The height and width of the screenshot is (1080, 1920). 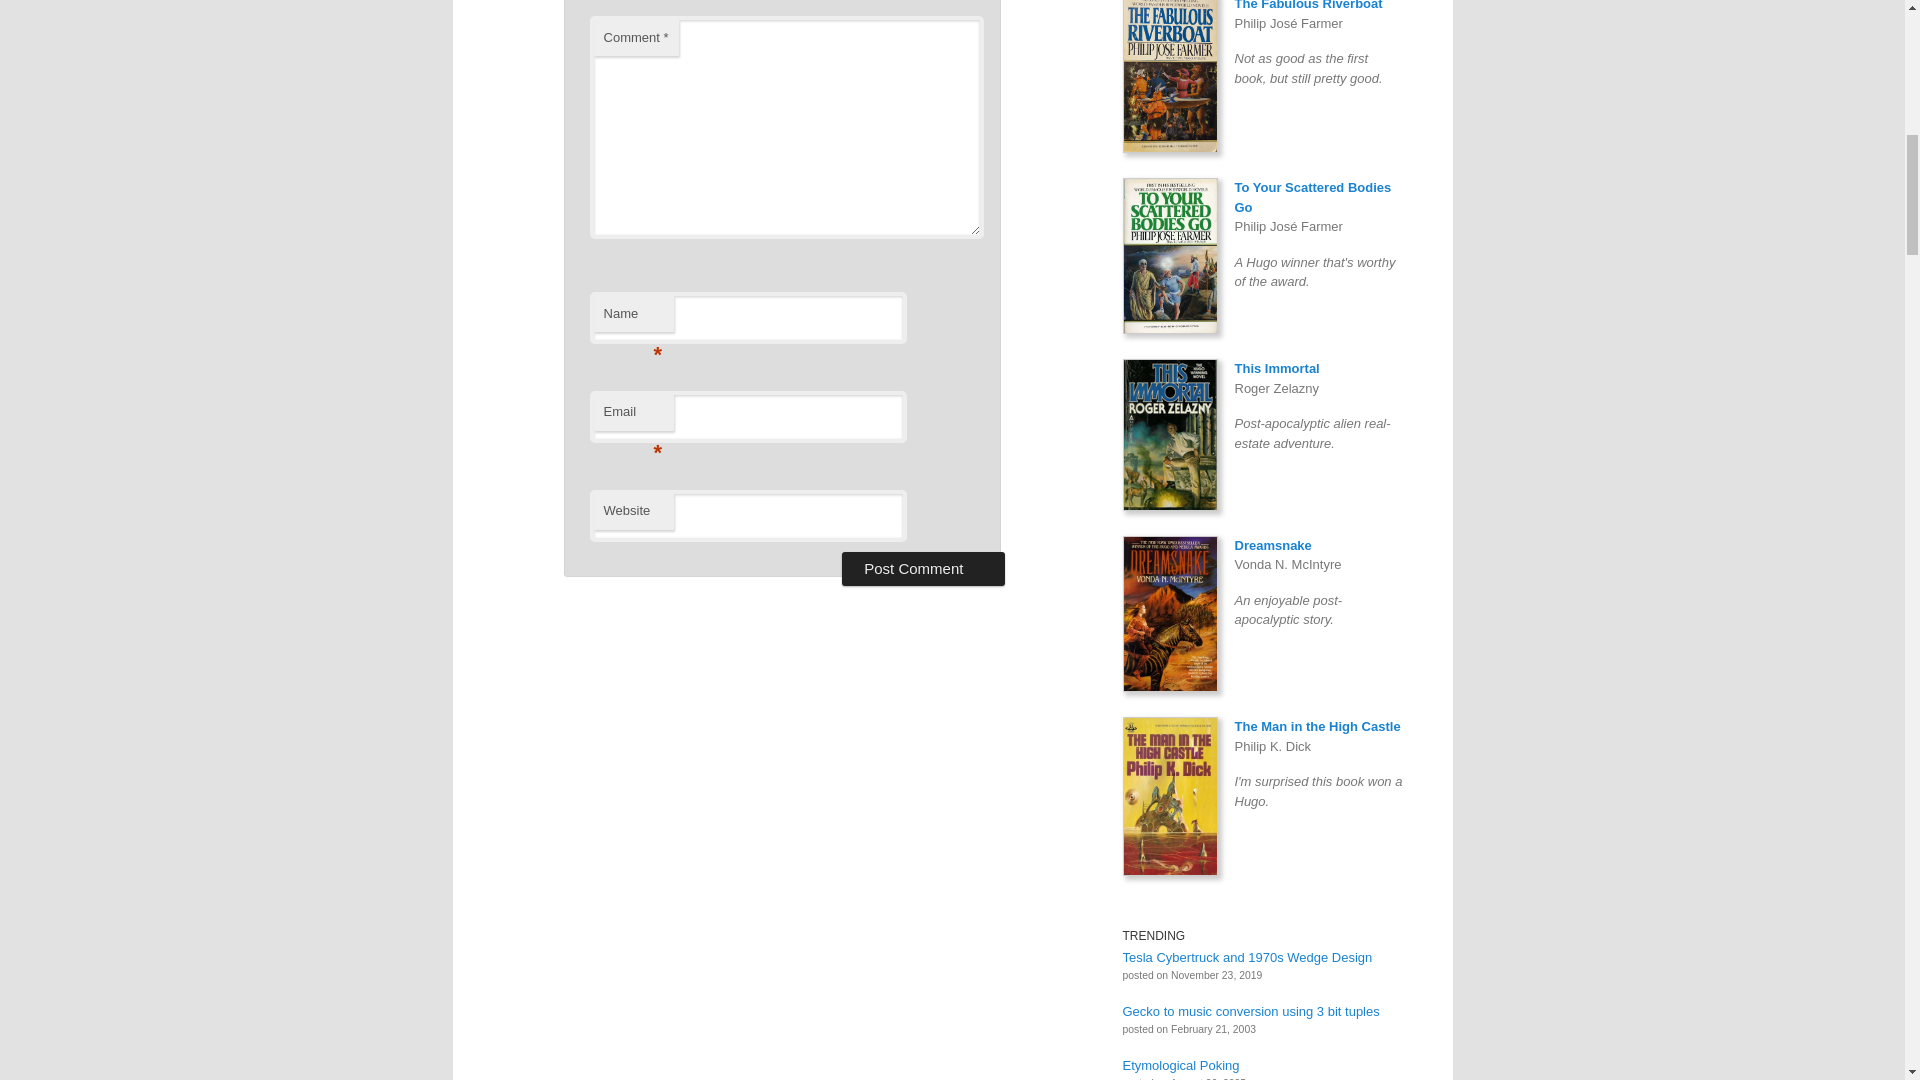 I want to click on Etymological Poking, so click(x=1180, y=1066).